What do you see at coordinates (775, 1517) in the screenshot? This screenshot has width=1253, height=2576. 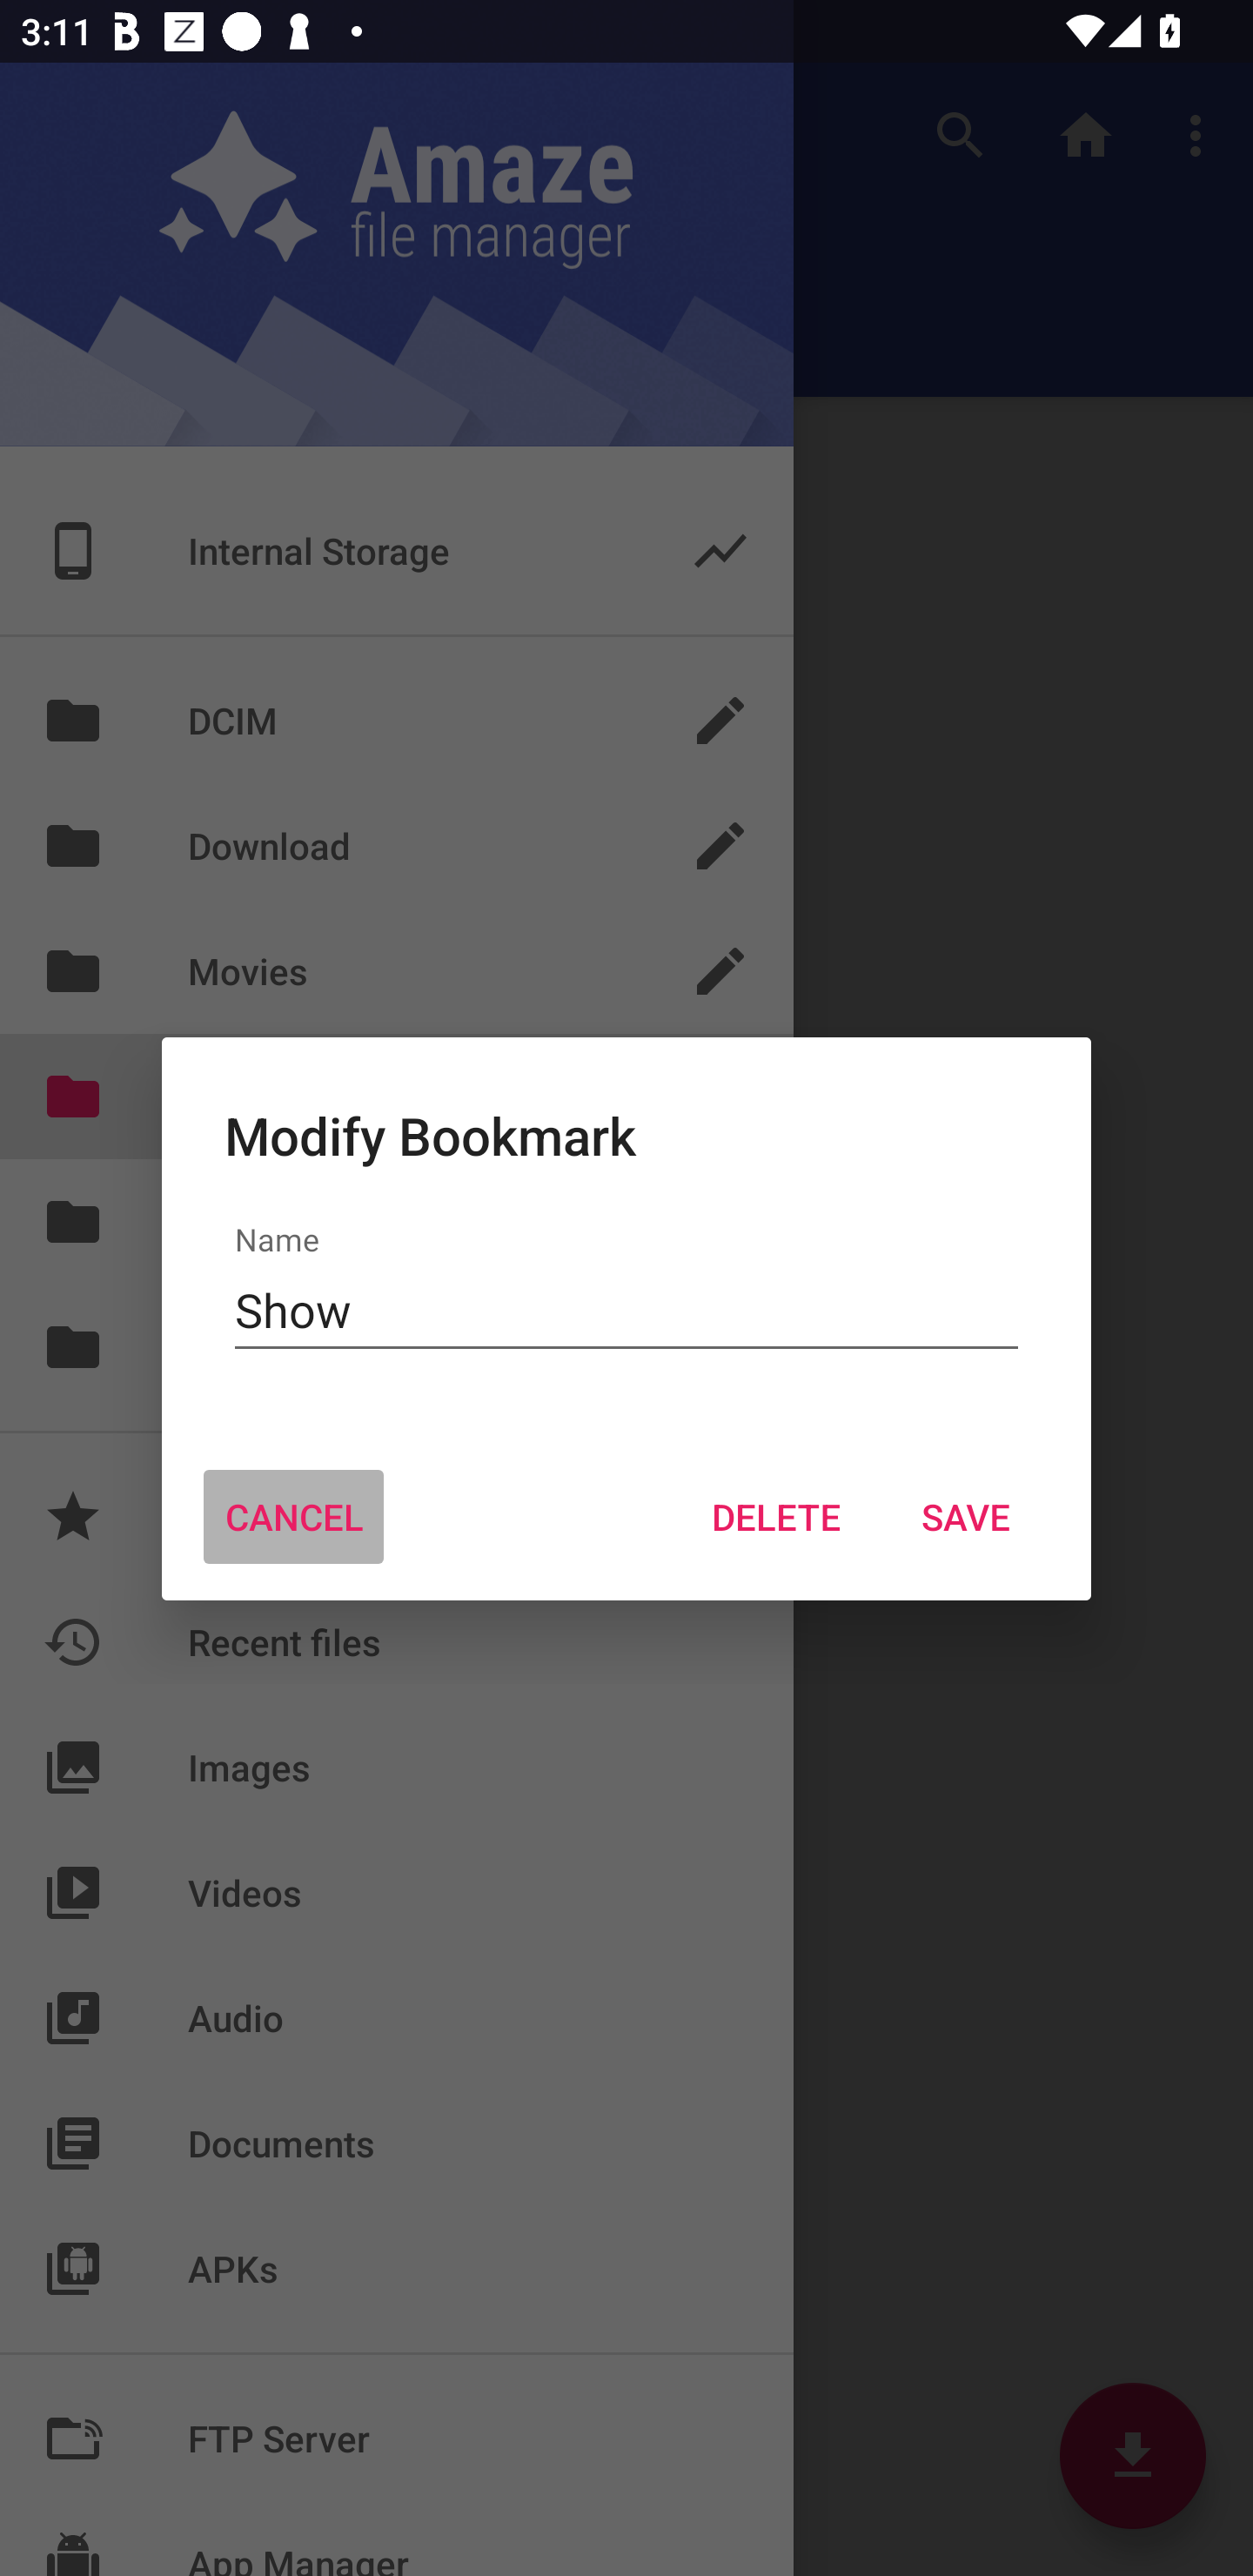 I see `DELETE` at bounding box center [775, 1517].